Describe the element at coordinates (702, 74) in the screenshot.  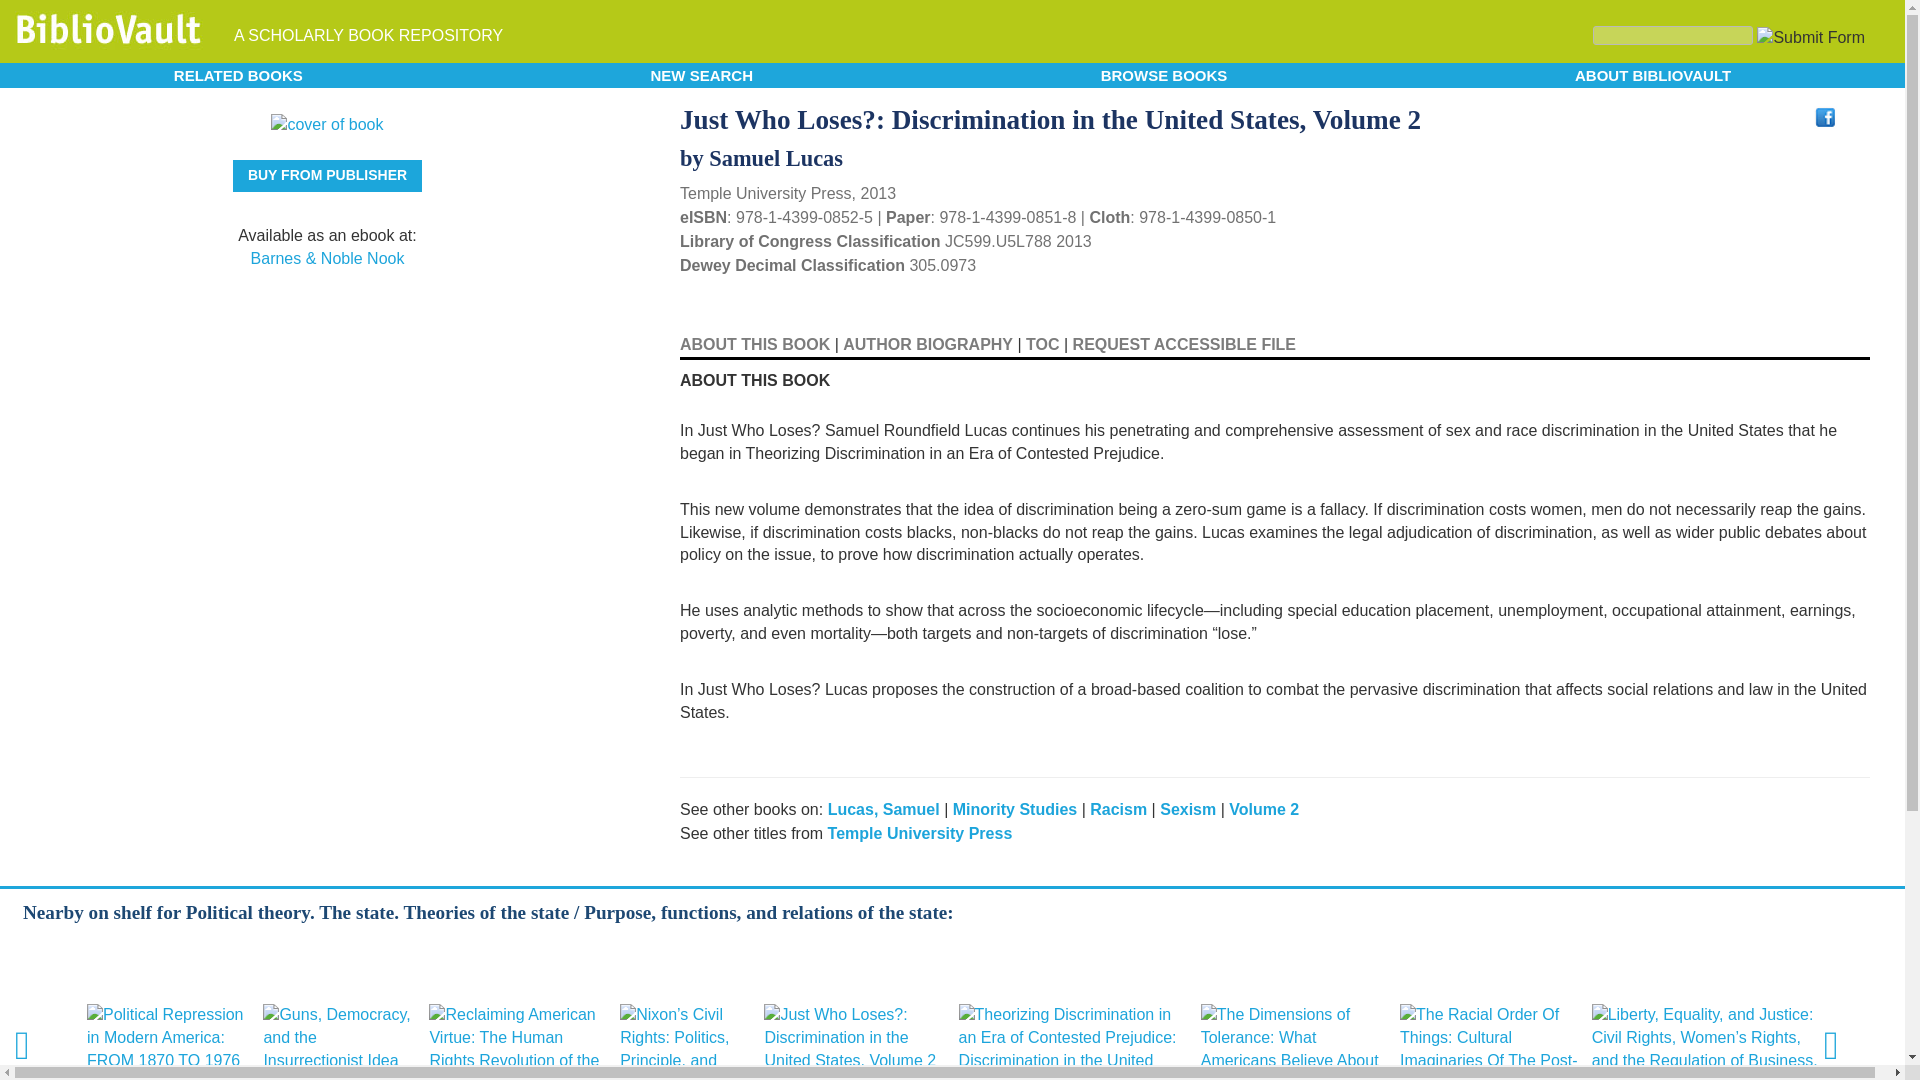
I see `NEW SEARCH` at that location.